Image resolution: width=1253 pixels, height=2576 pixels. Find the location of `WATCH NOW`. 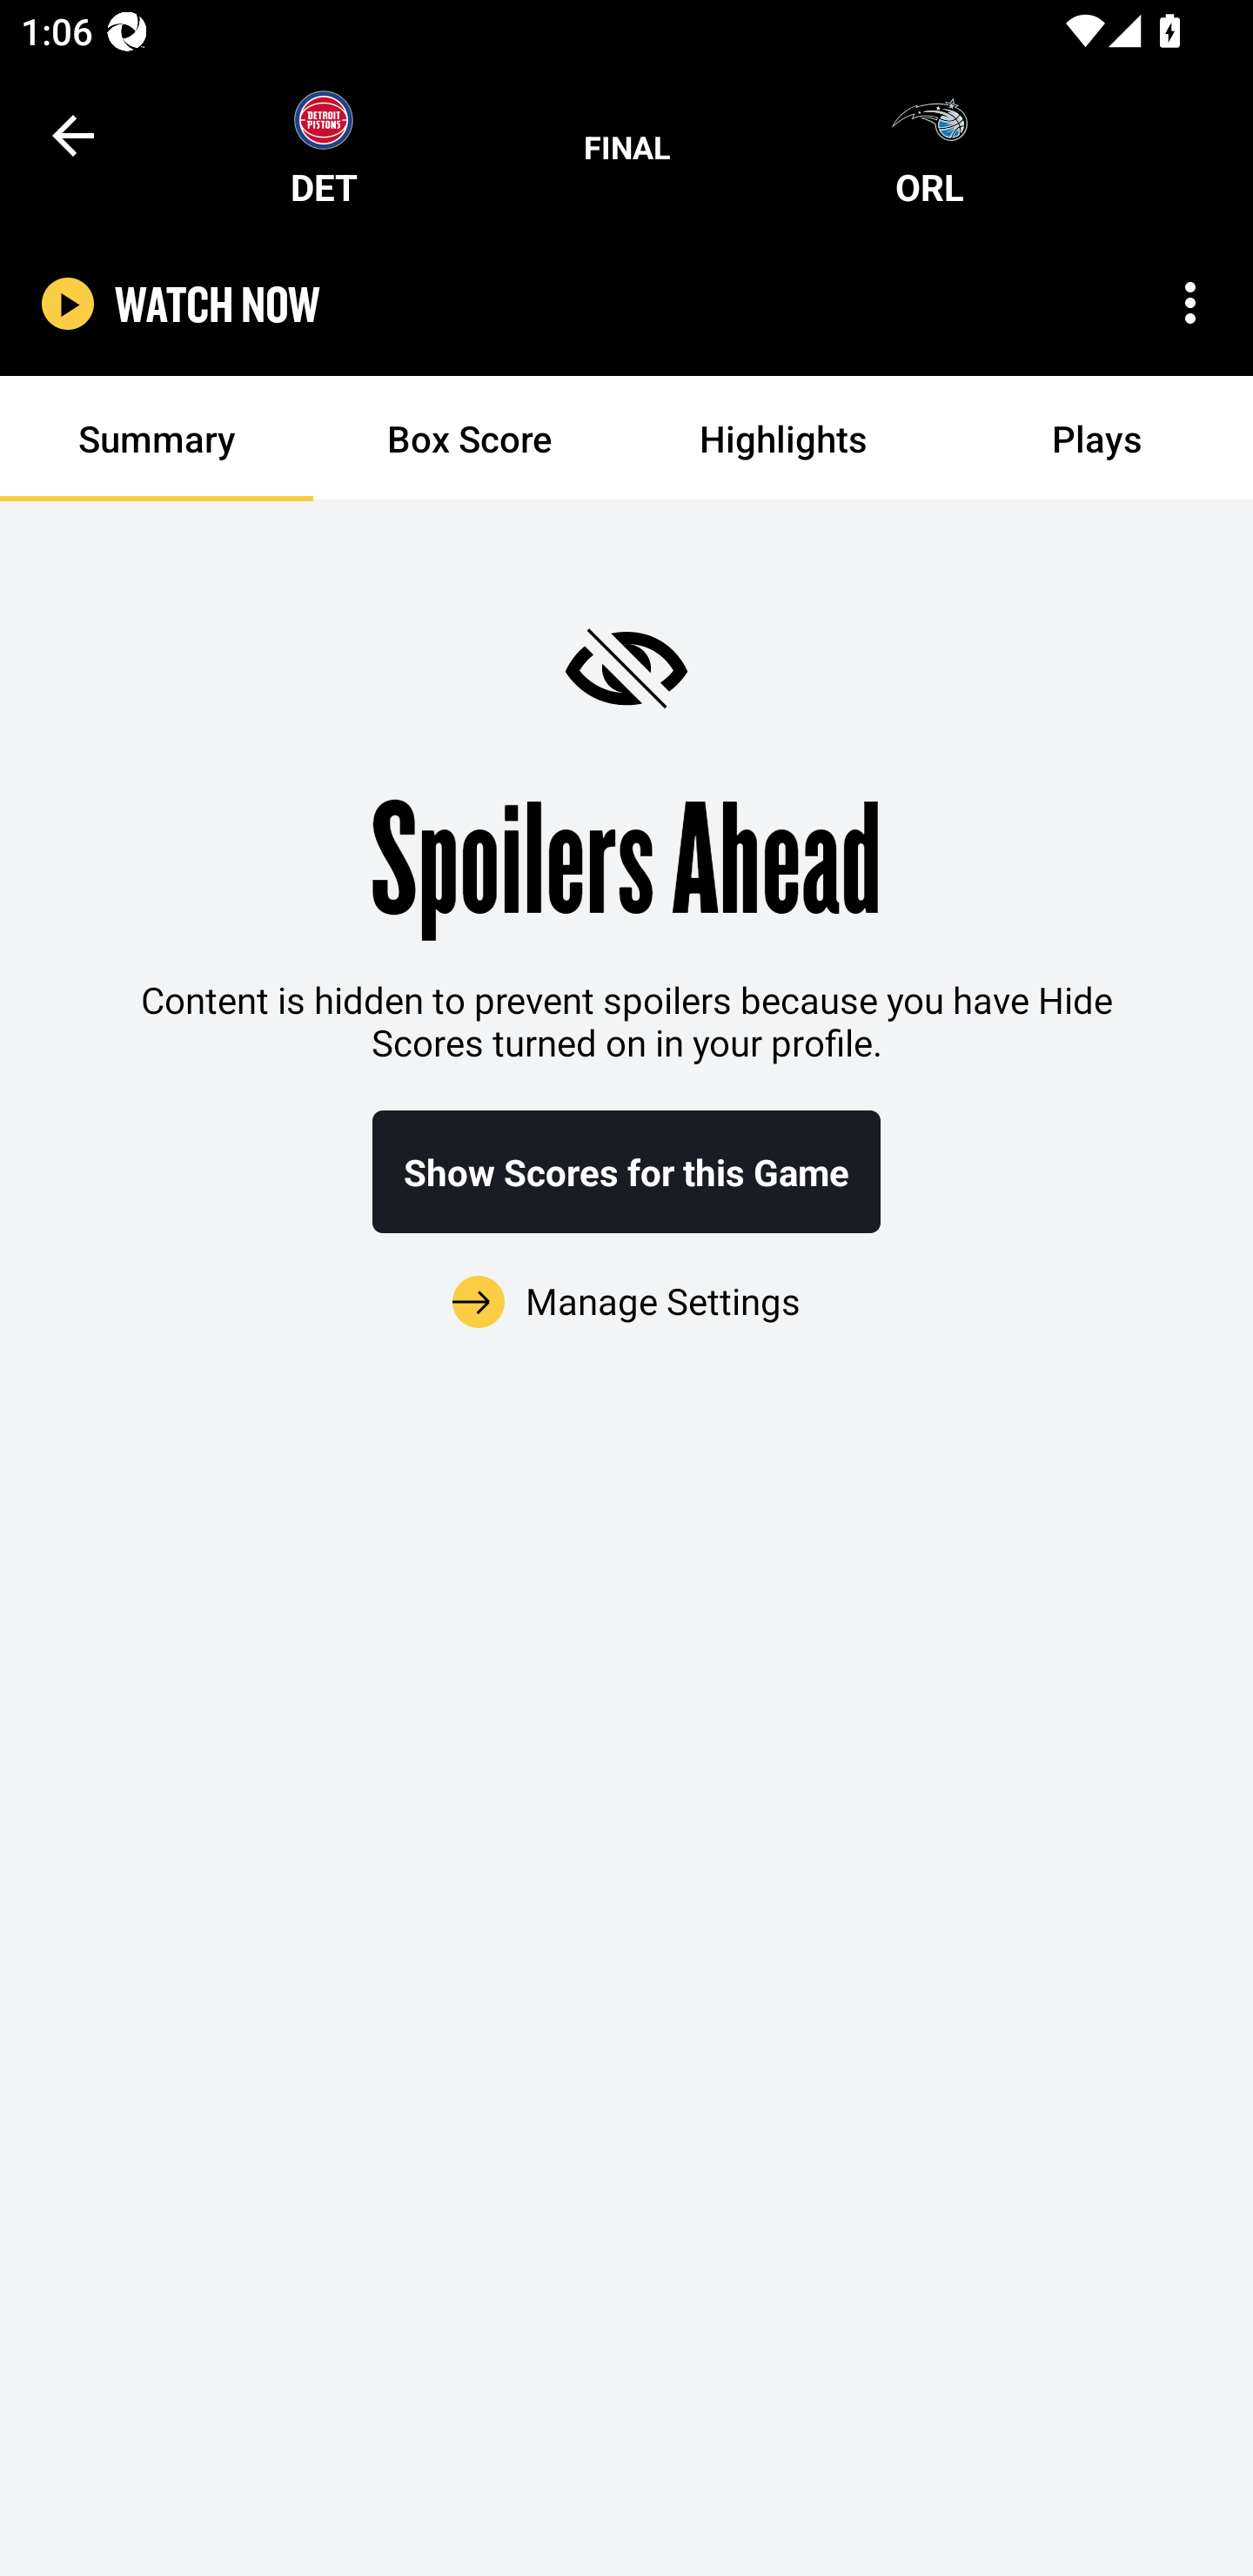

WATCH NOW is located at coordinates (218, 304).